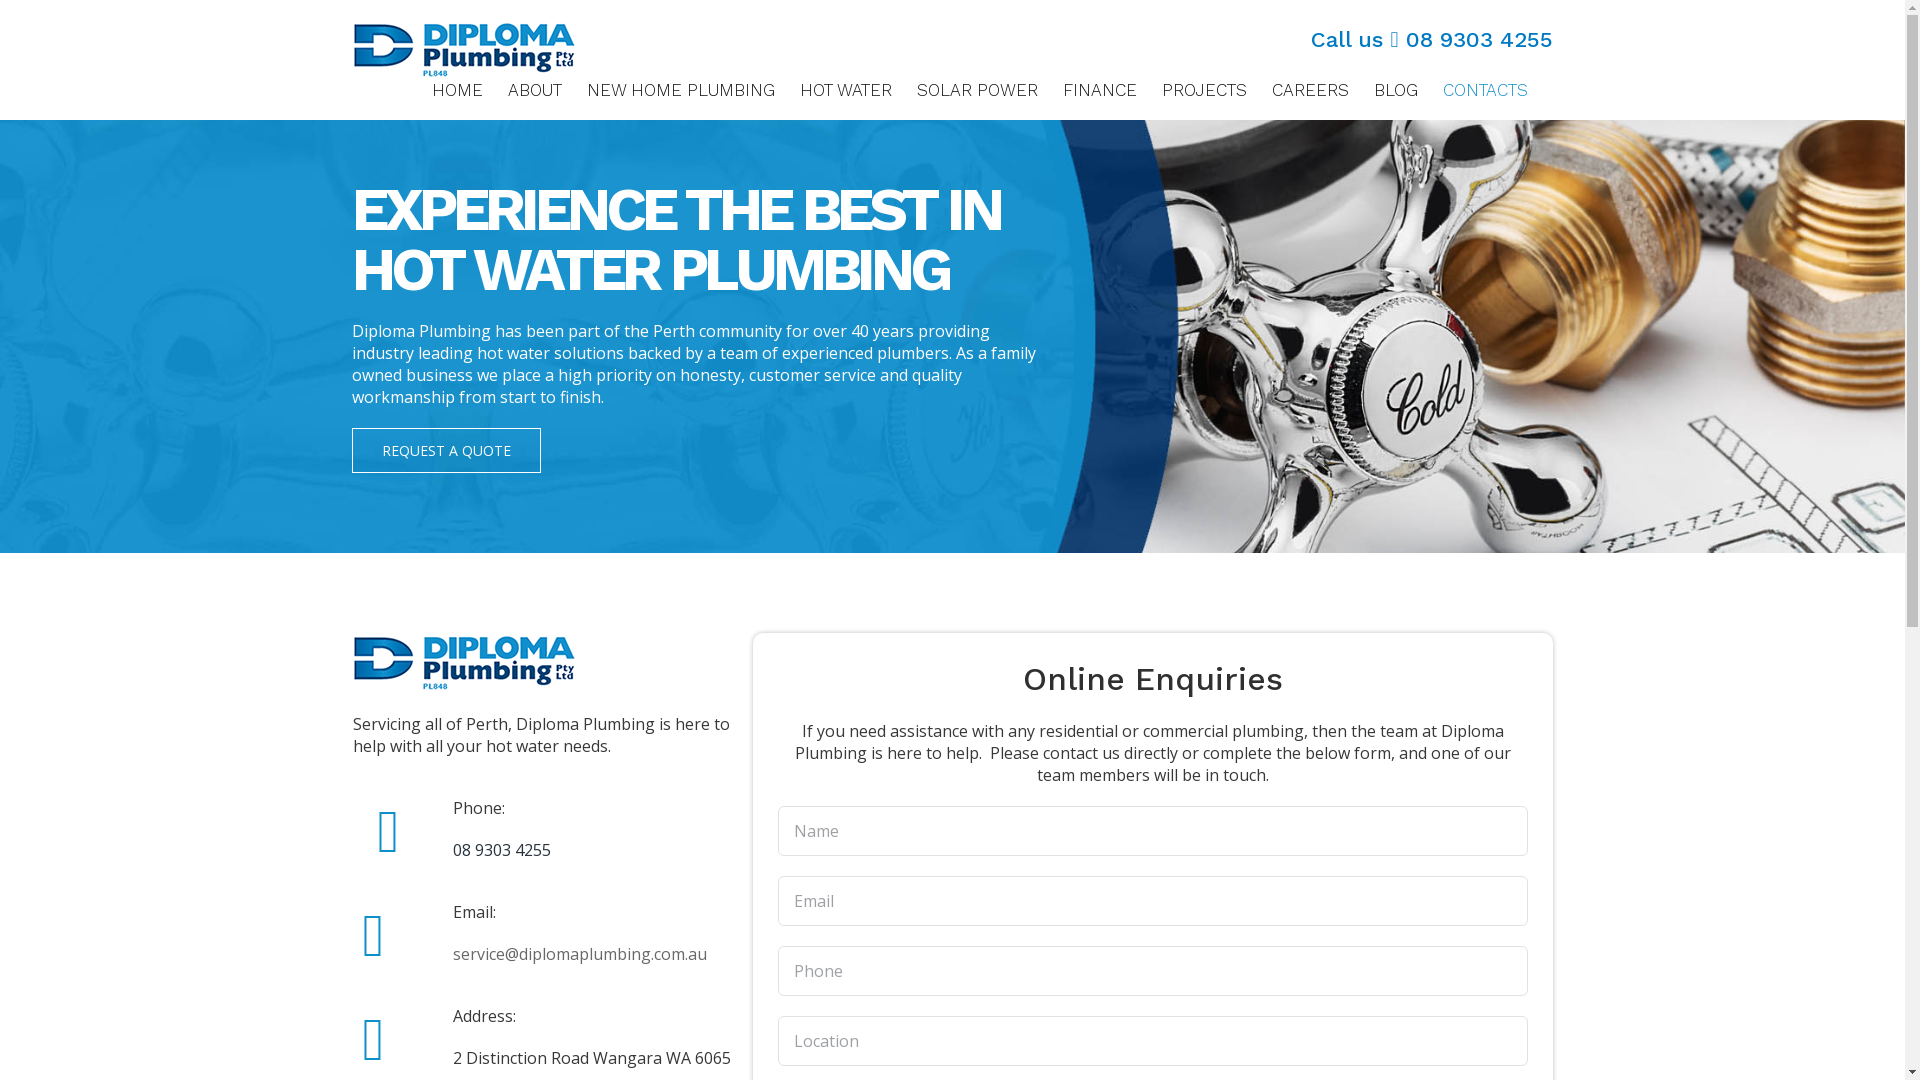  What do you see at coordinates (846, 90) in the screenshot?
I see `HOT WATER` at bounding box center [846, 90].